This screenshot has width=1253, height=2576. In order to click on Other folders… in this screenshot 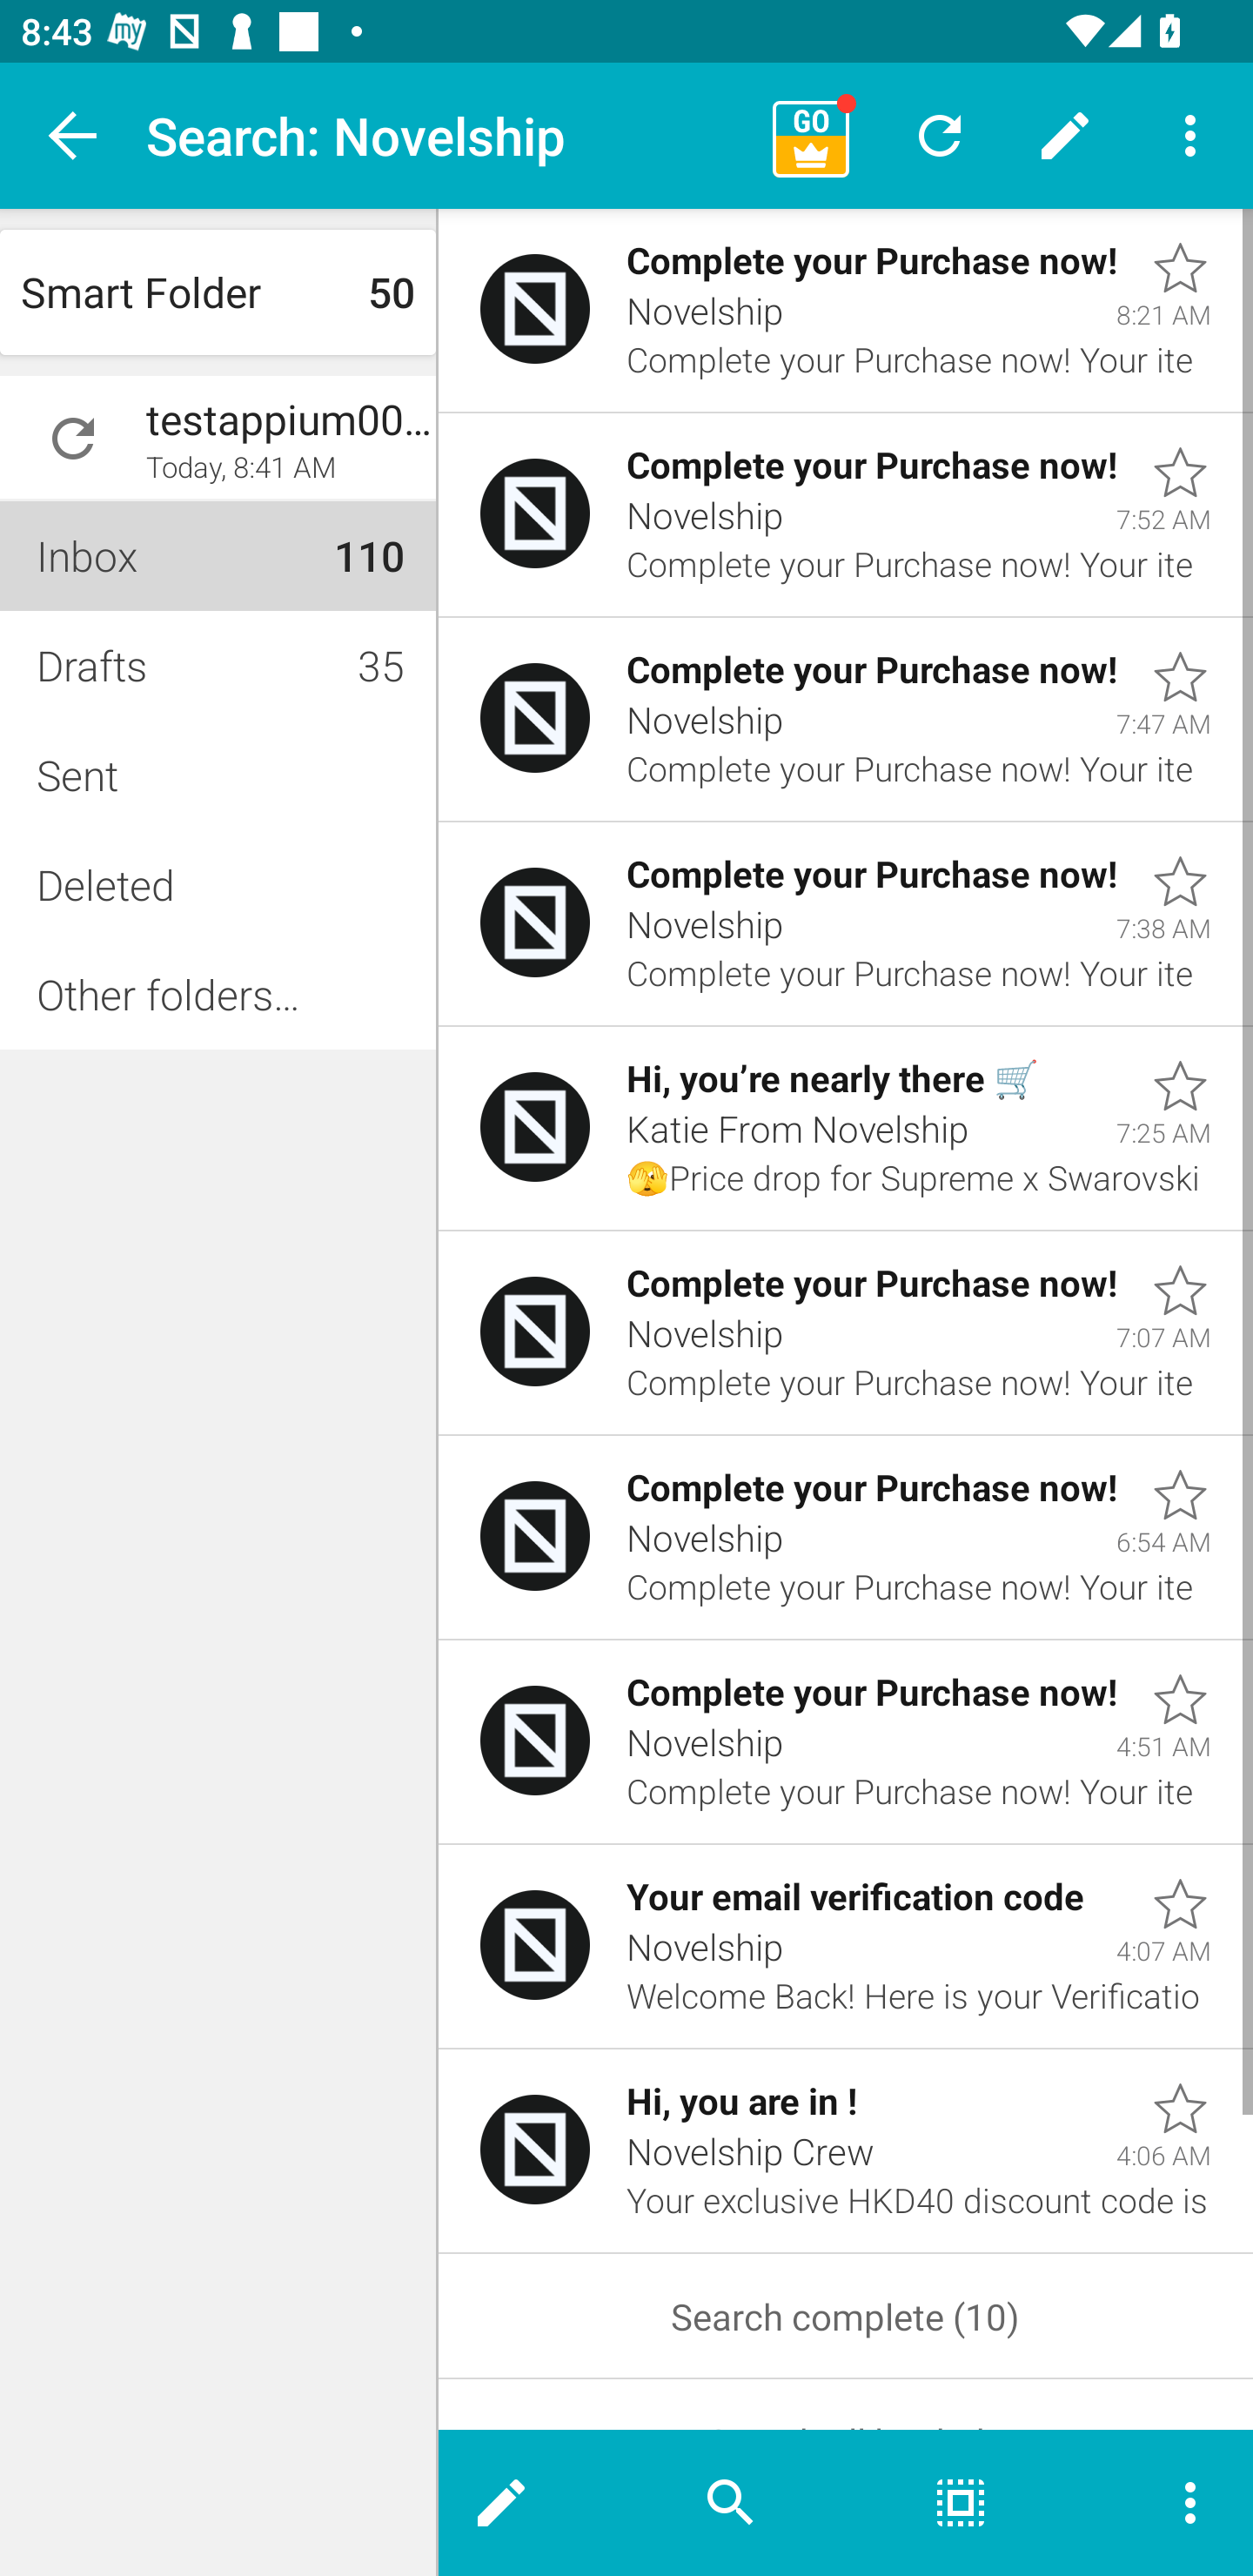, I will do `click(218, 994)`.